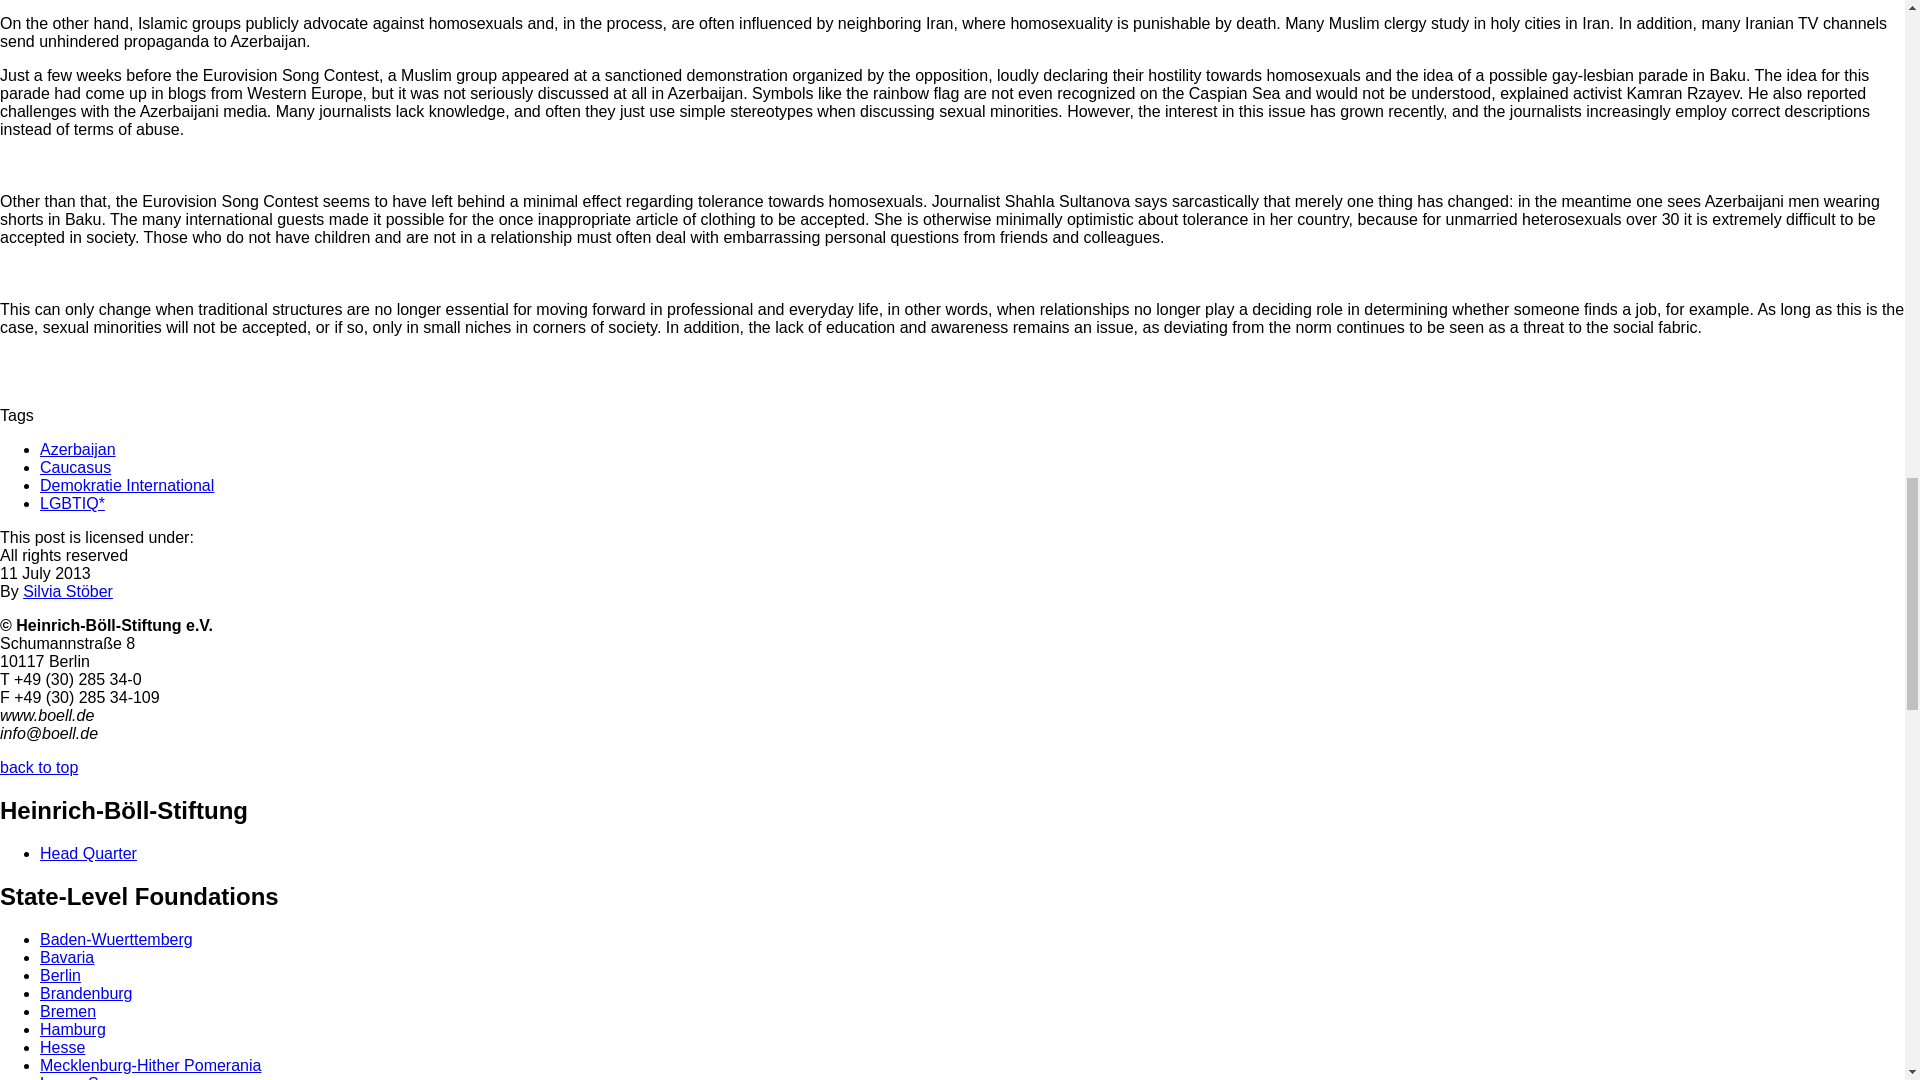  I want to click on Hamburg, so click(72, 1028).